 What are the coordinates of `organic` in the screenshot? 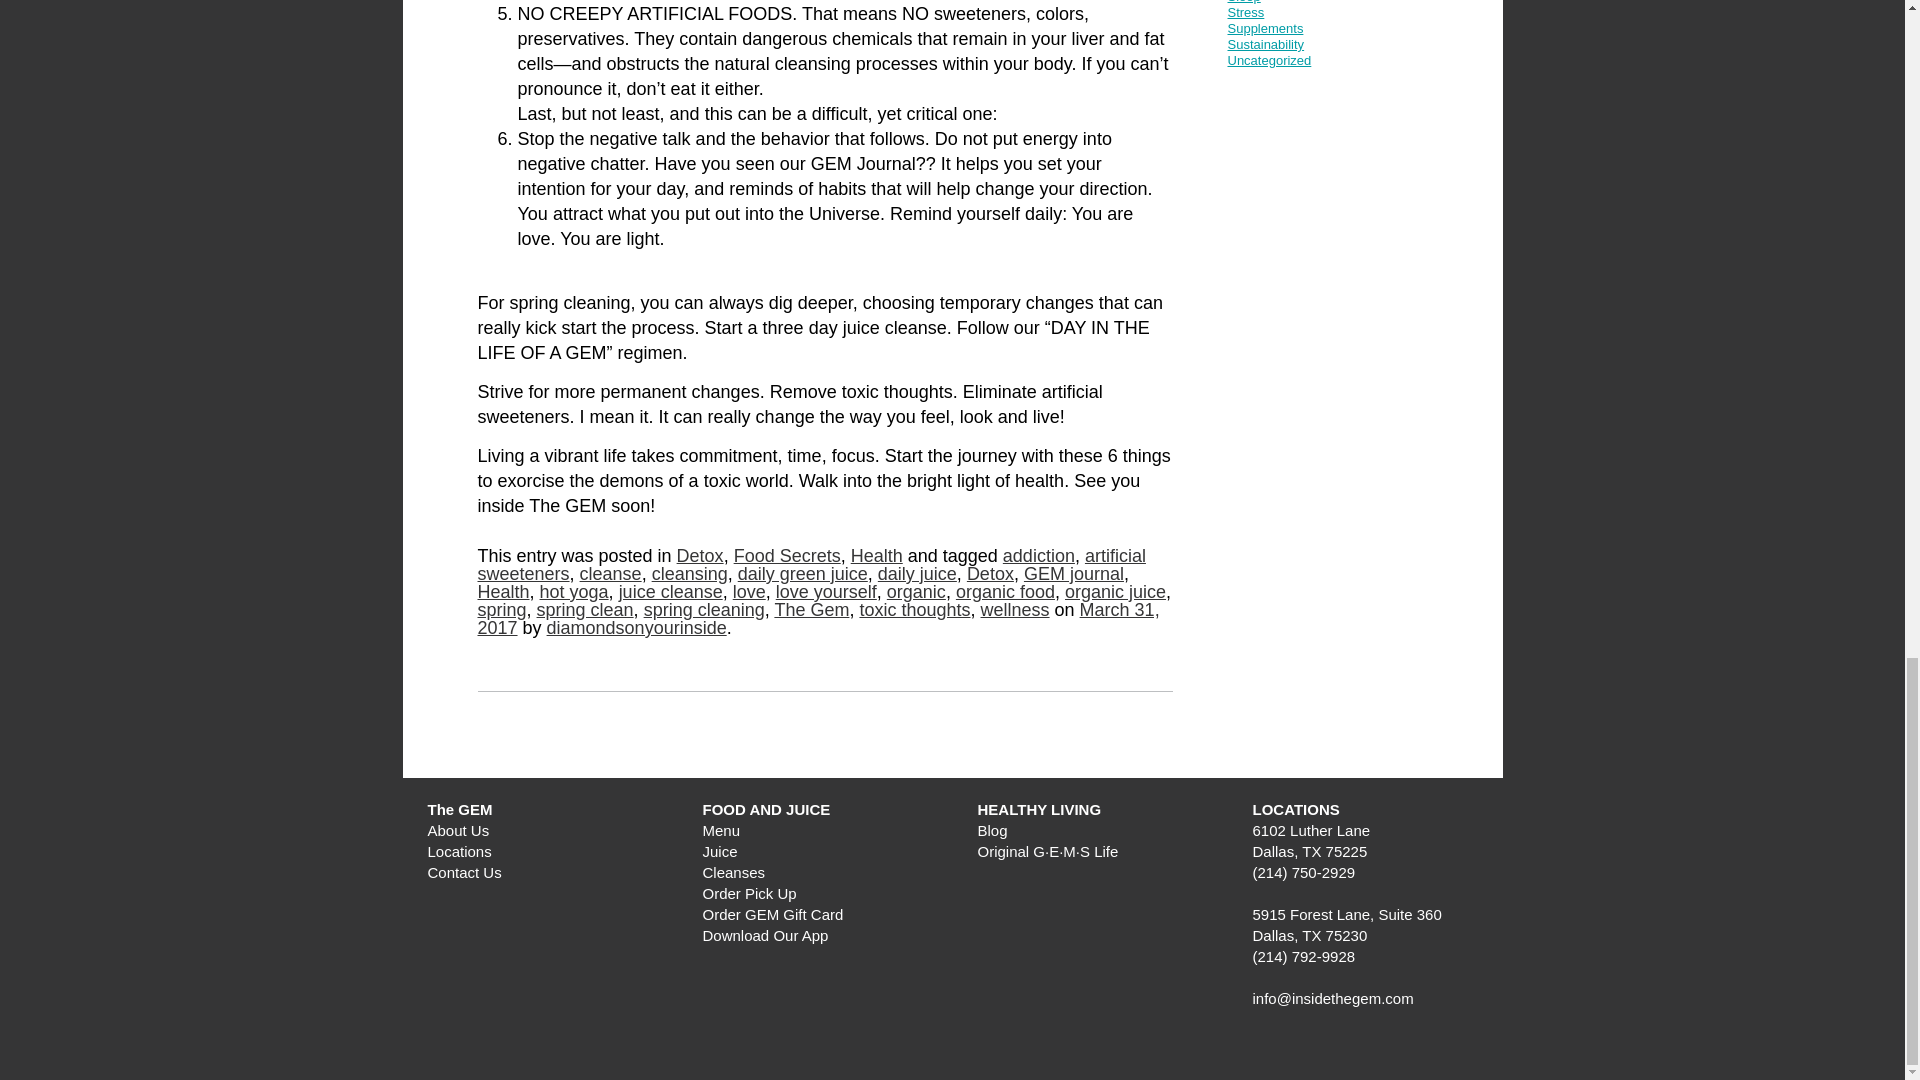 It's located at (916, 592).